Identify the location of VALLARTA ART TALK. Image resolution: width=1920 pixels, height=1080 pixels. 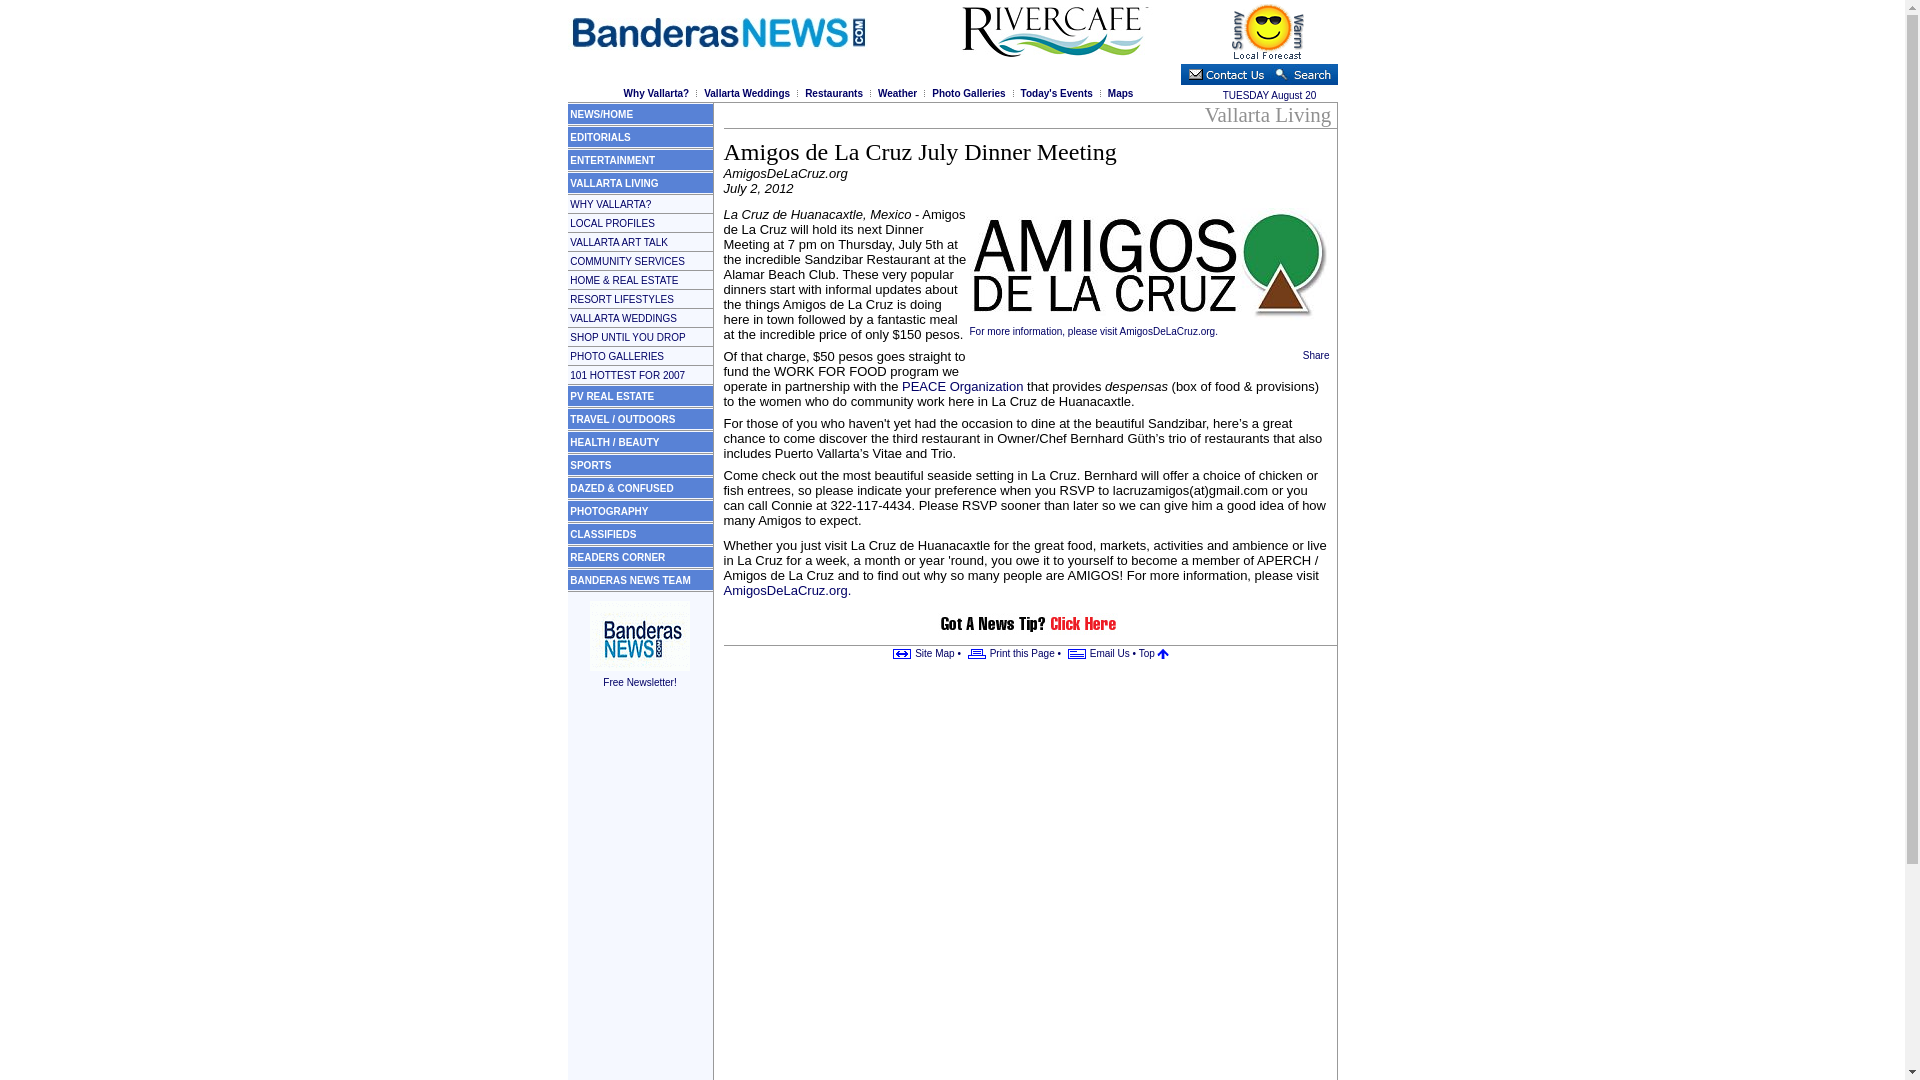
(619, 242).